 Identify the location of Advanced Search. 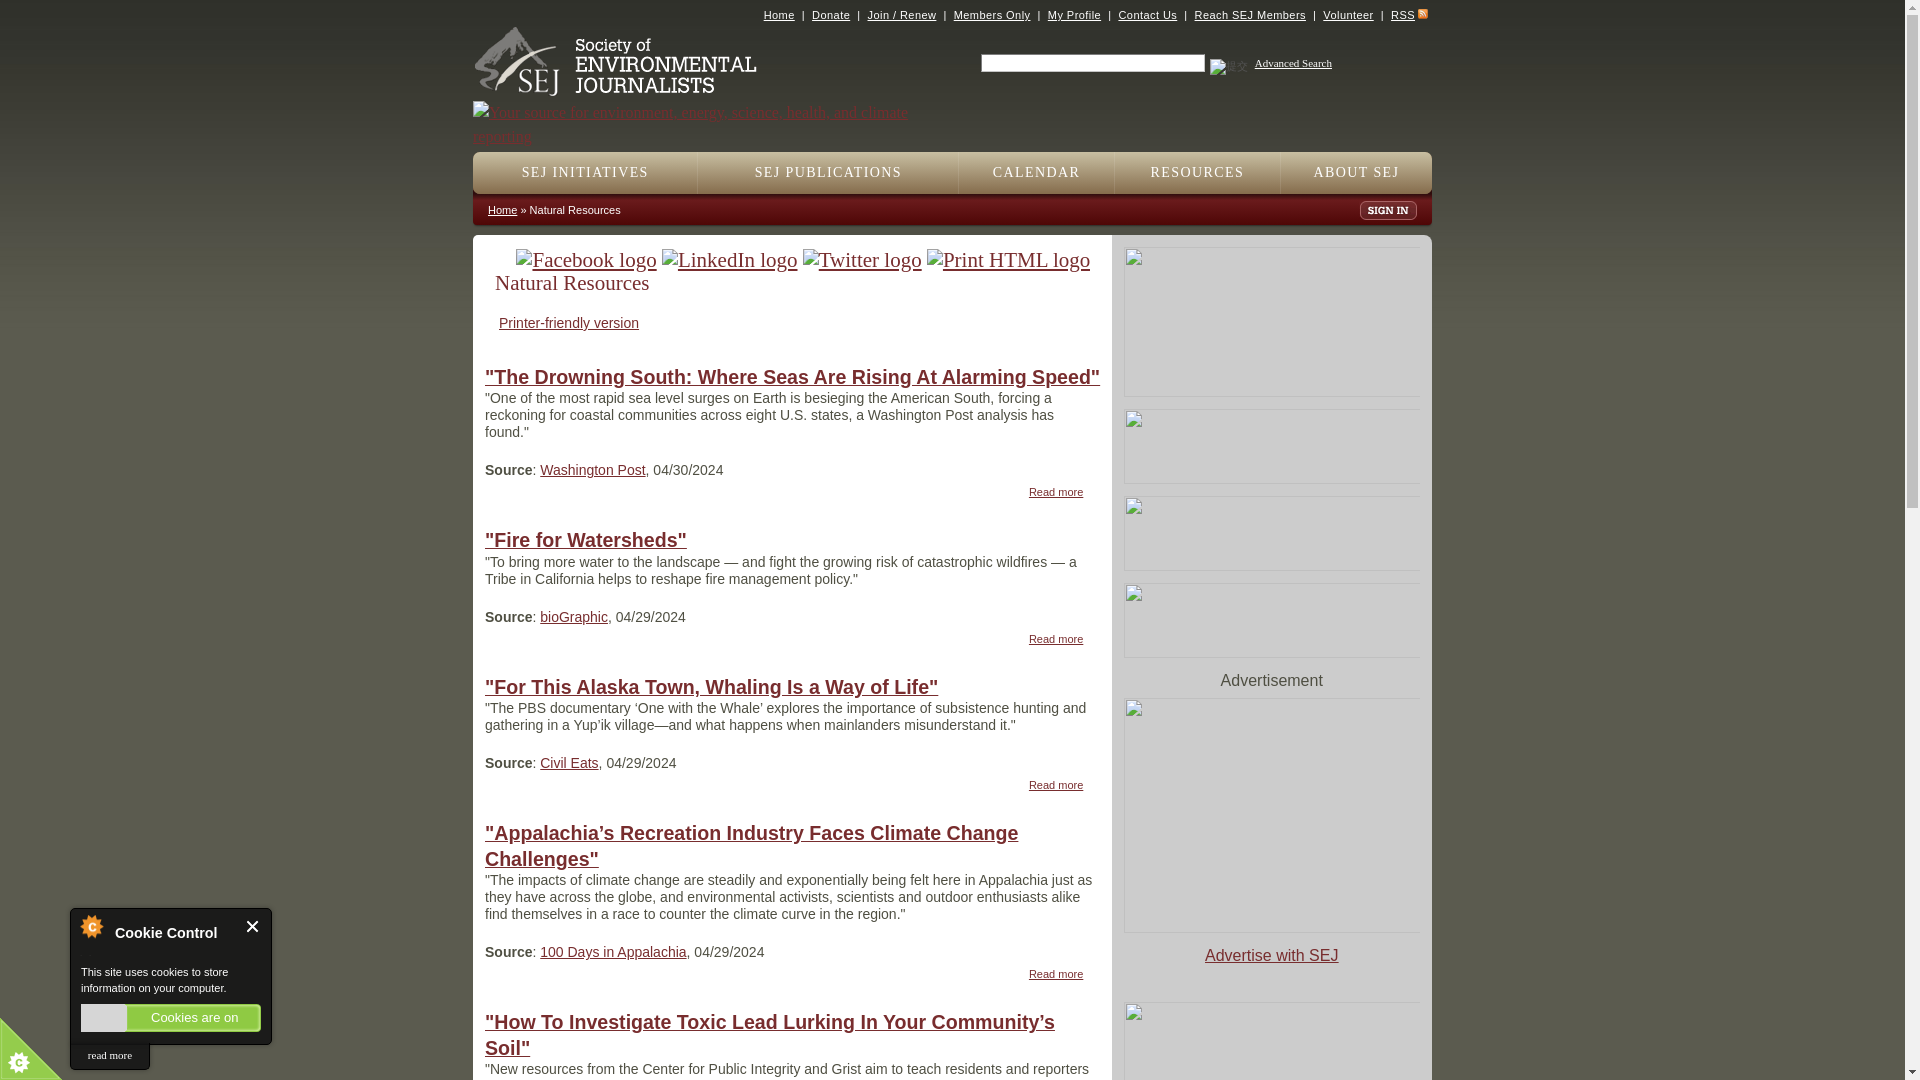
(1294, 63).